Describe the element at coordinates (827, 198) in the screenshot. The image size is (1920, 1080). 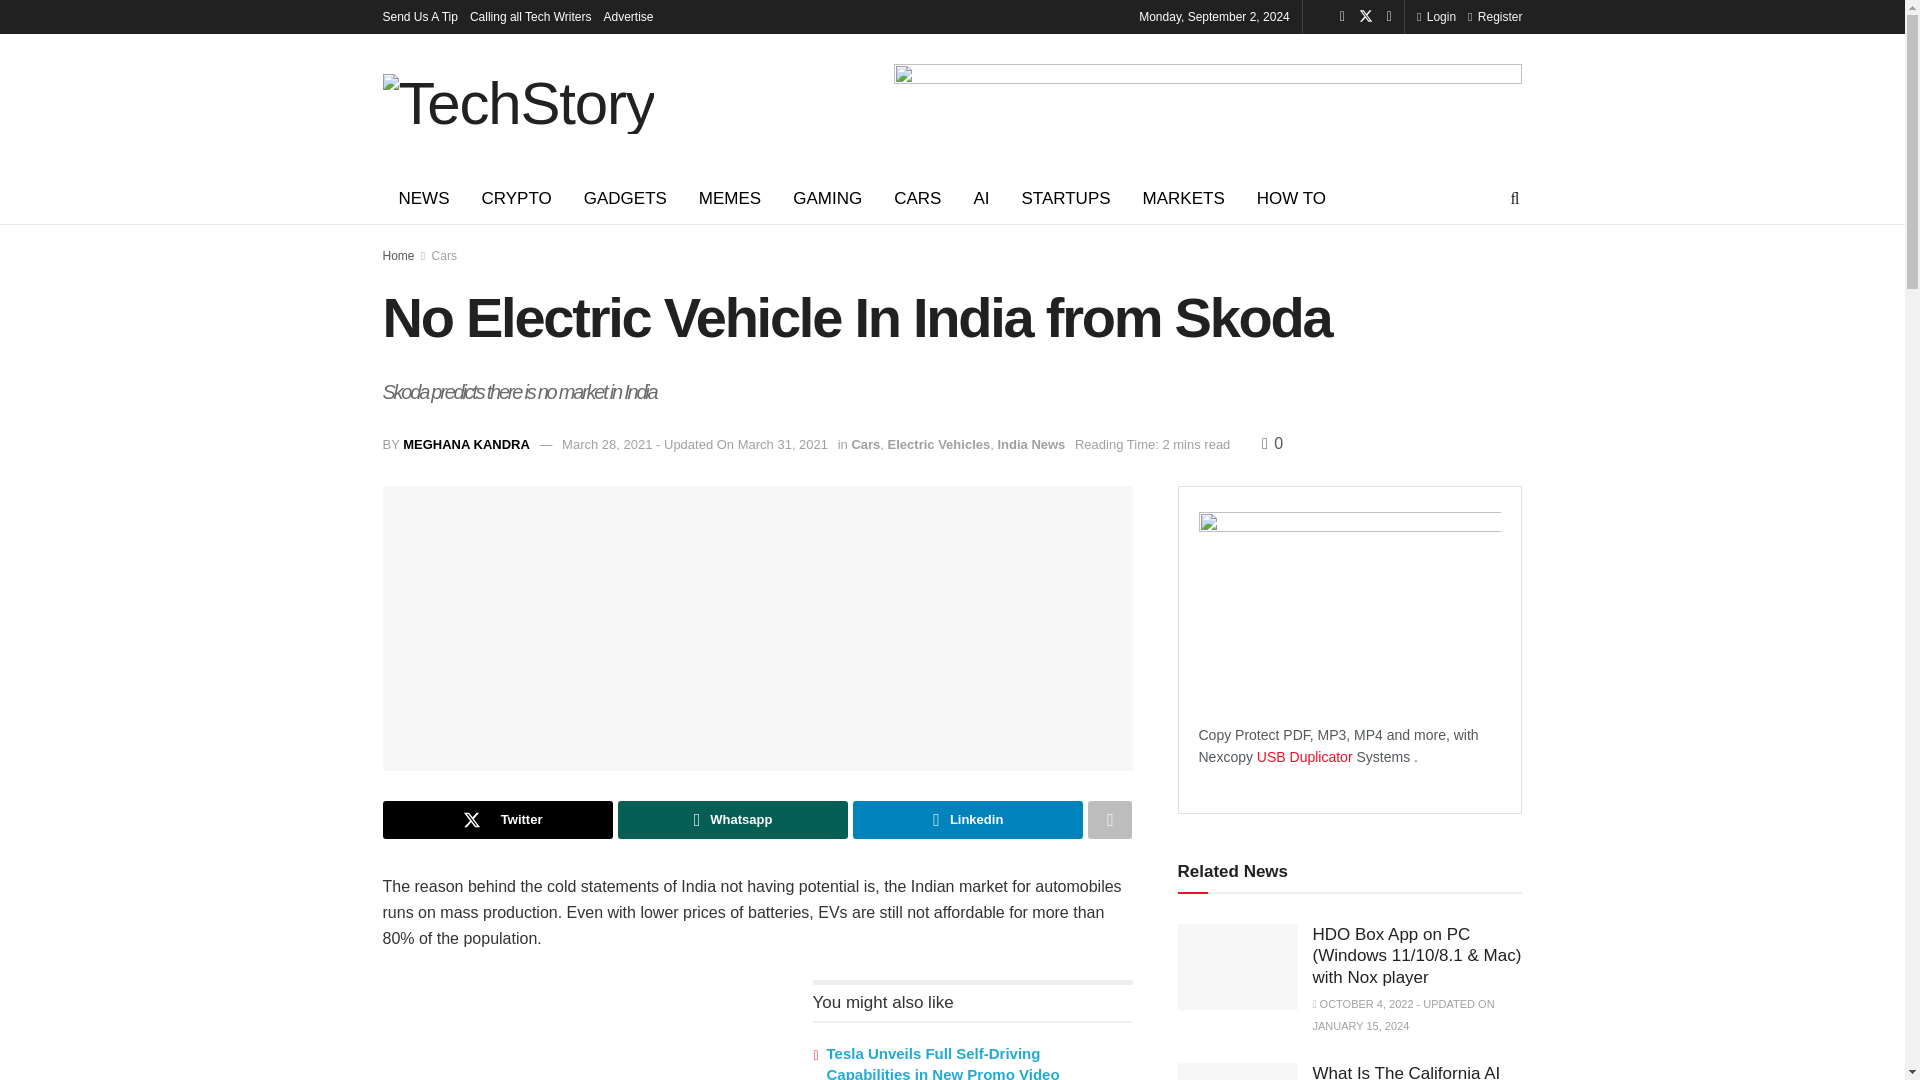
I see `GAMING` at that location.